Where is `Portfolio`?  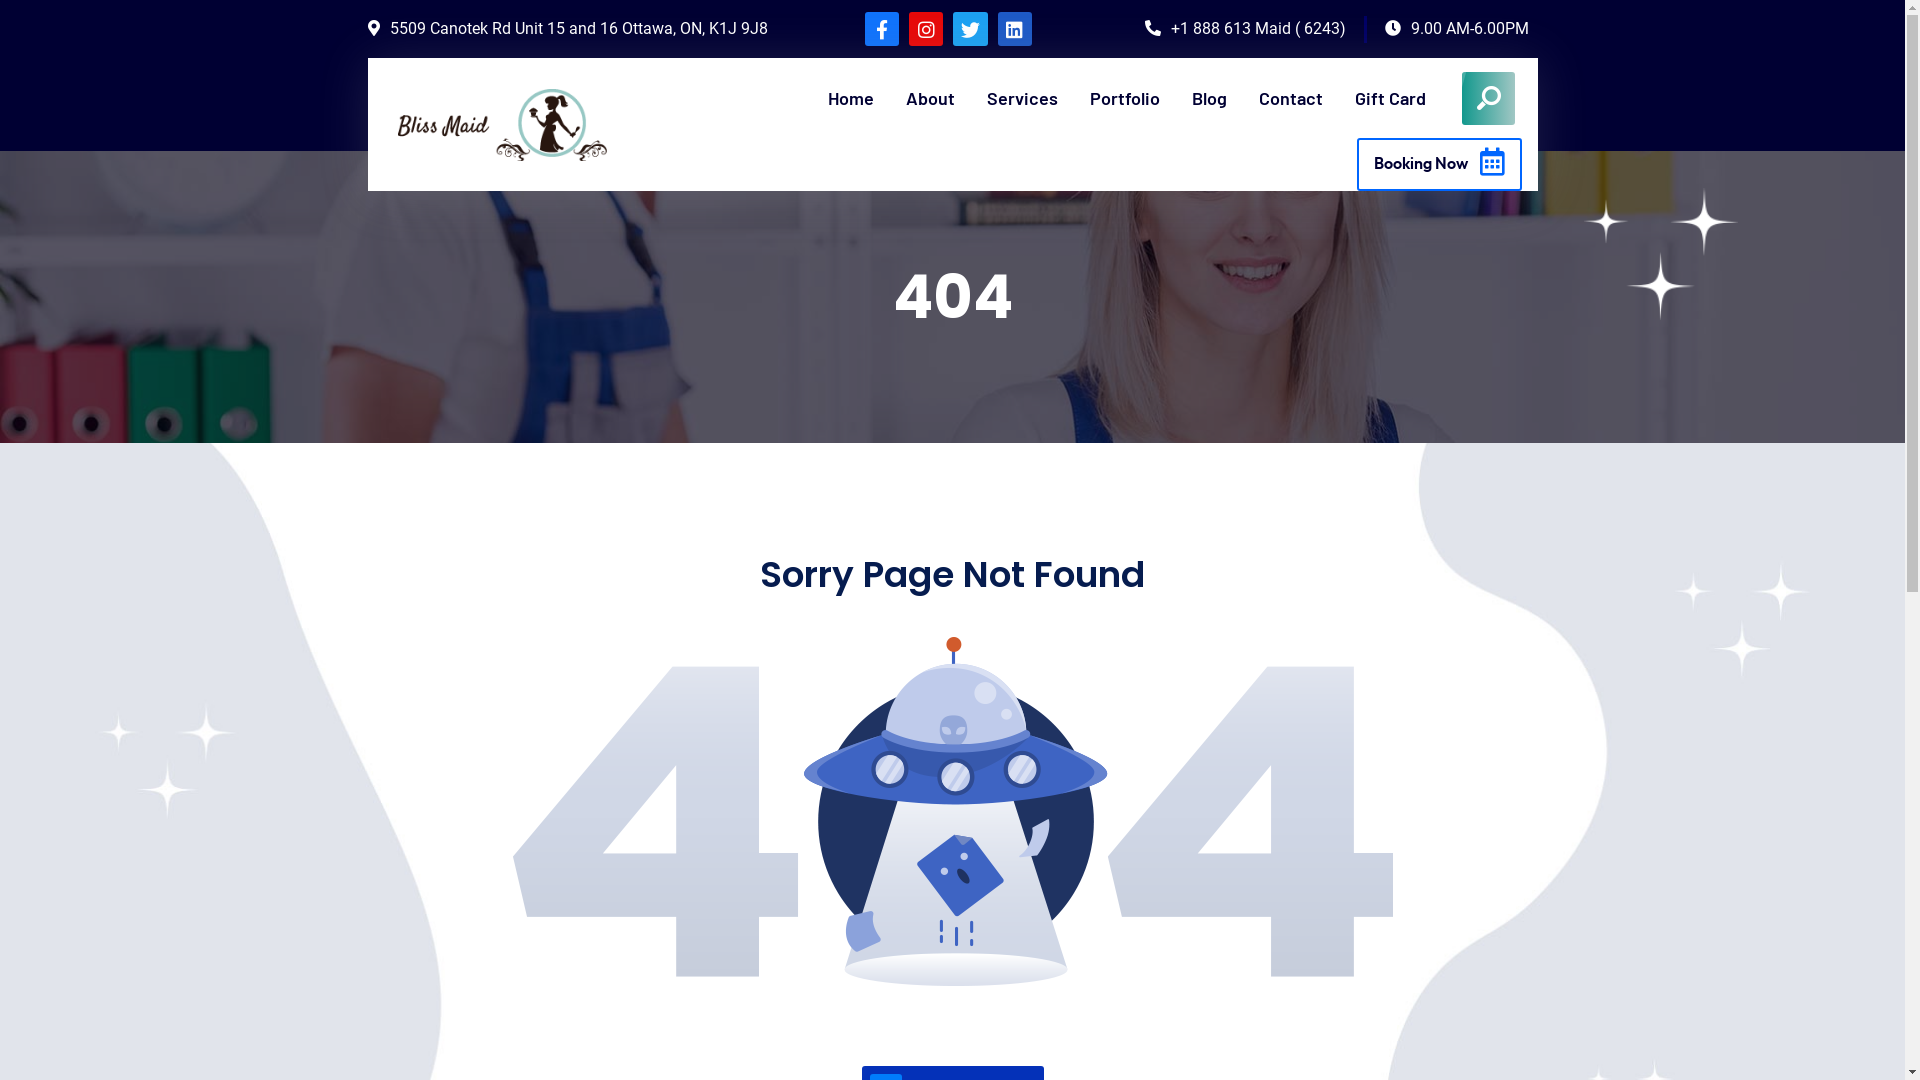 Portfolio is located at coordinates (1125, 98).